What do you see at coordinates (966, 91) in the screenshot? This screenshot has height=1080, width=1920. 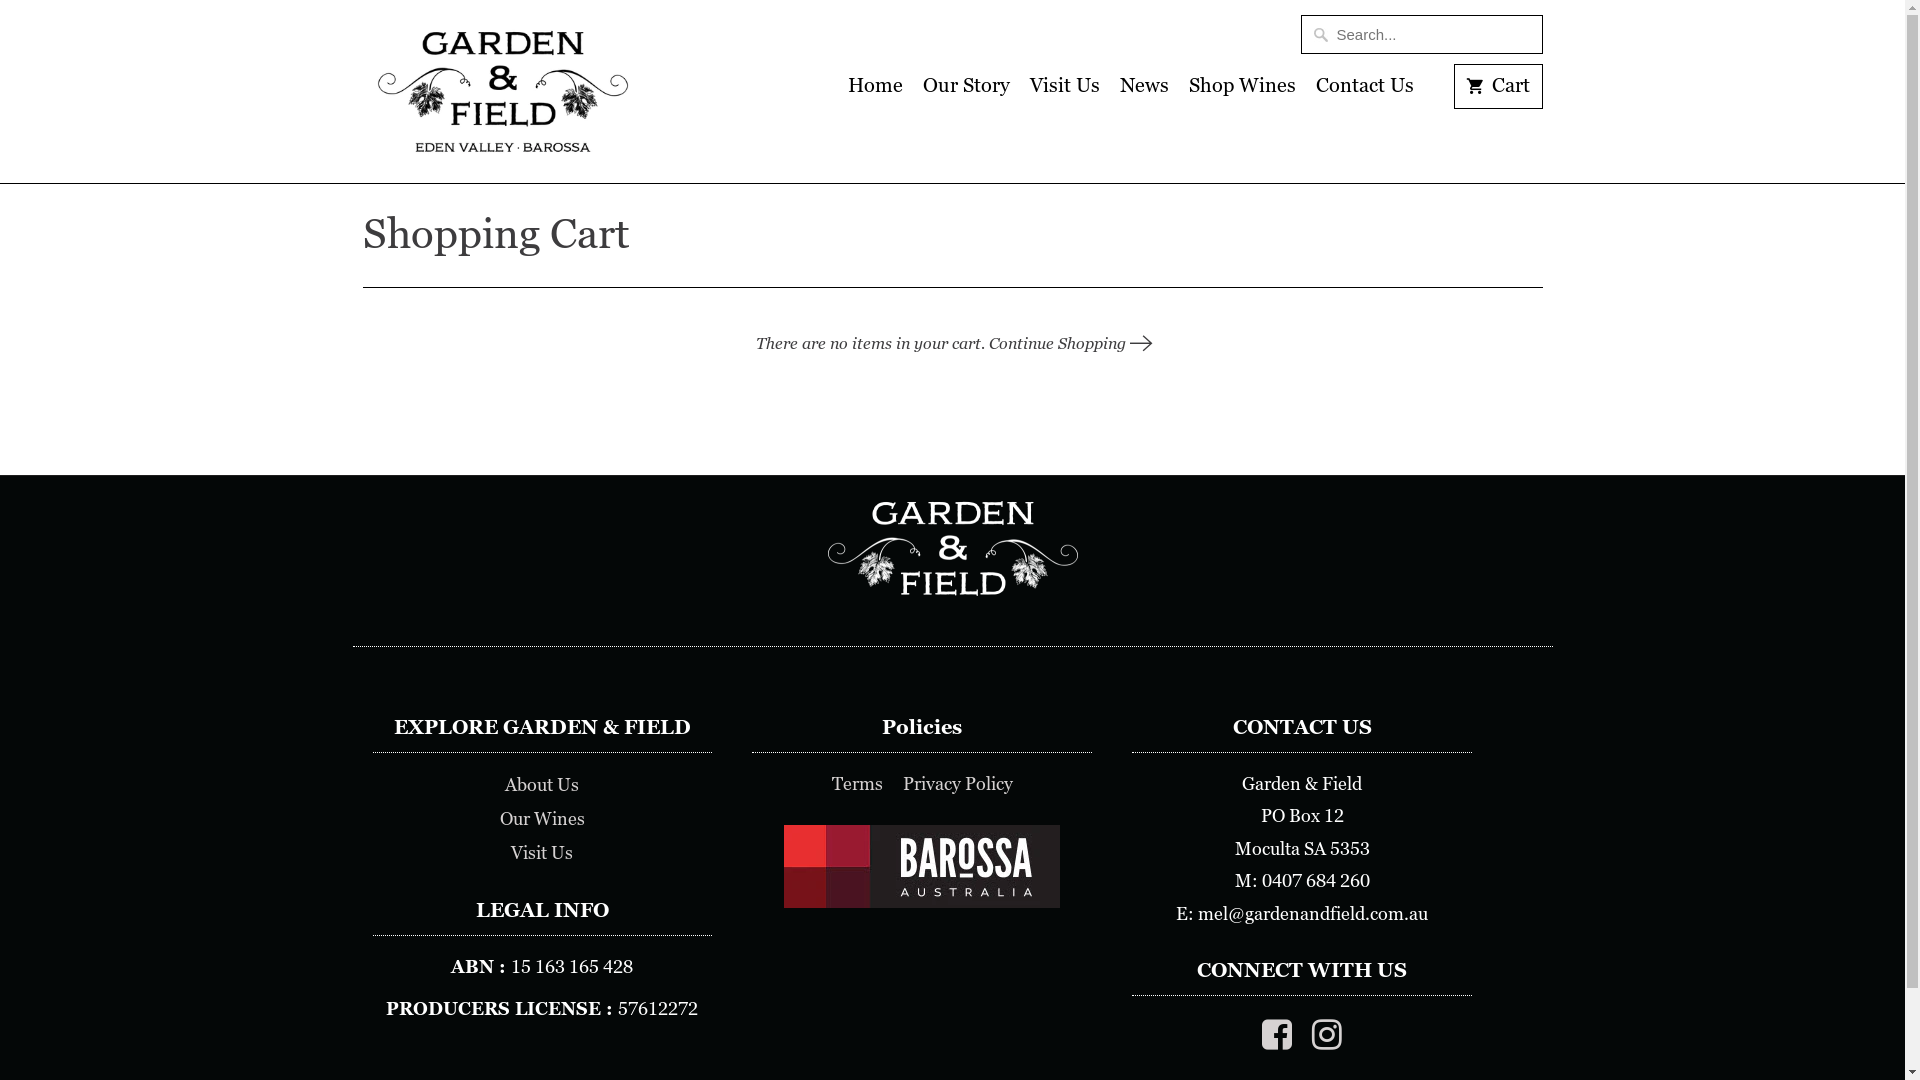 I see `Our Story` at bounding box center [966, 91].